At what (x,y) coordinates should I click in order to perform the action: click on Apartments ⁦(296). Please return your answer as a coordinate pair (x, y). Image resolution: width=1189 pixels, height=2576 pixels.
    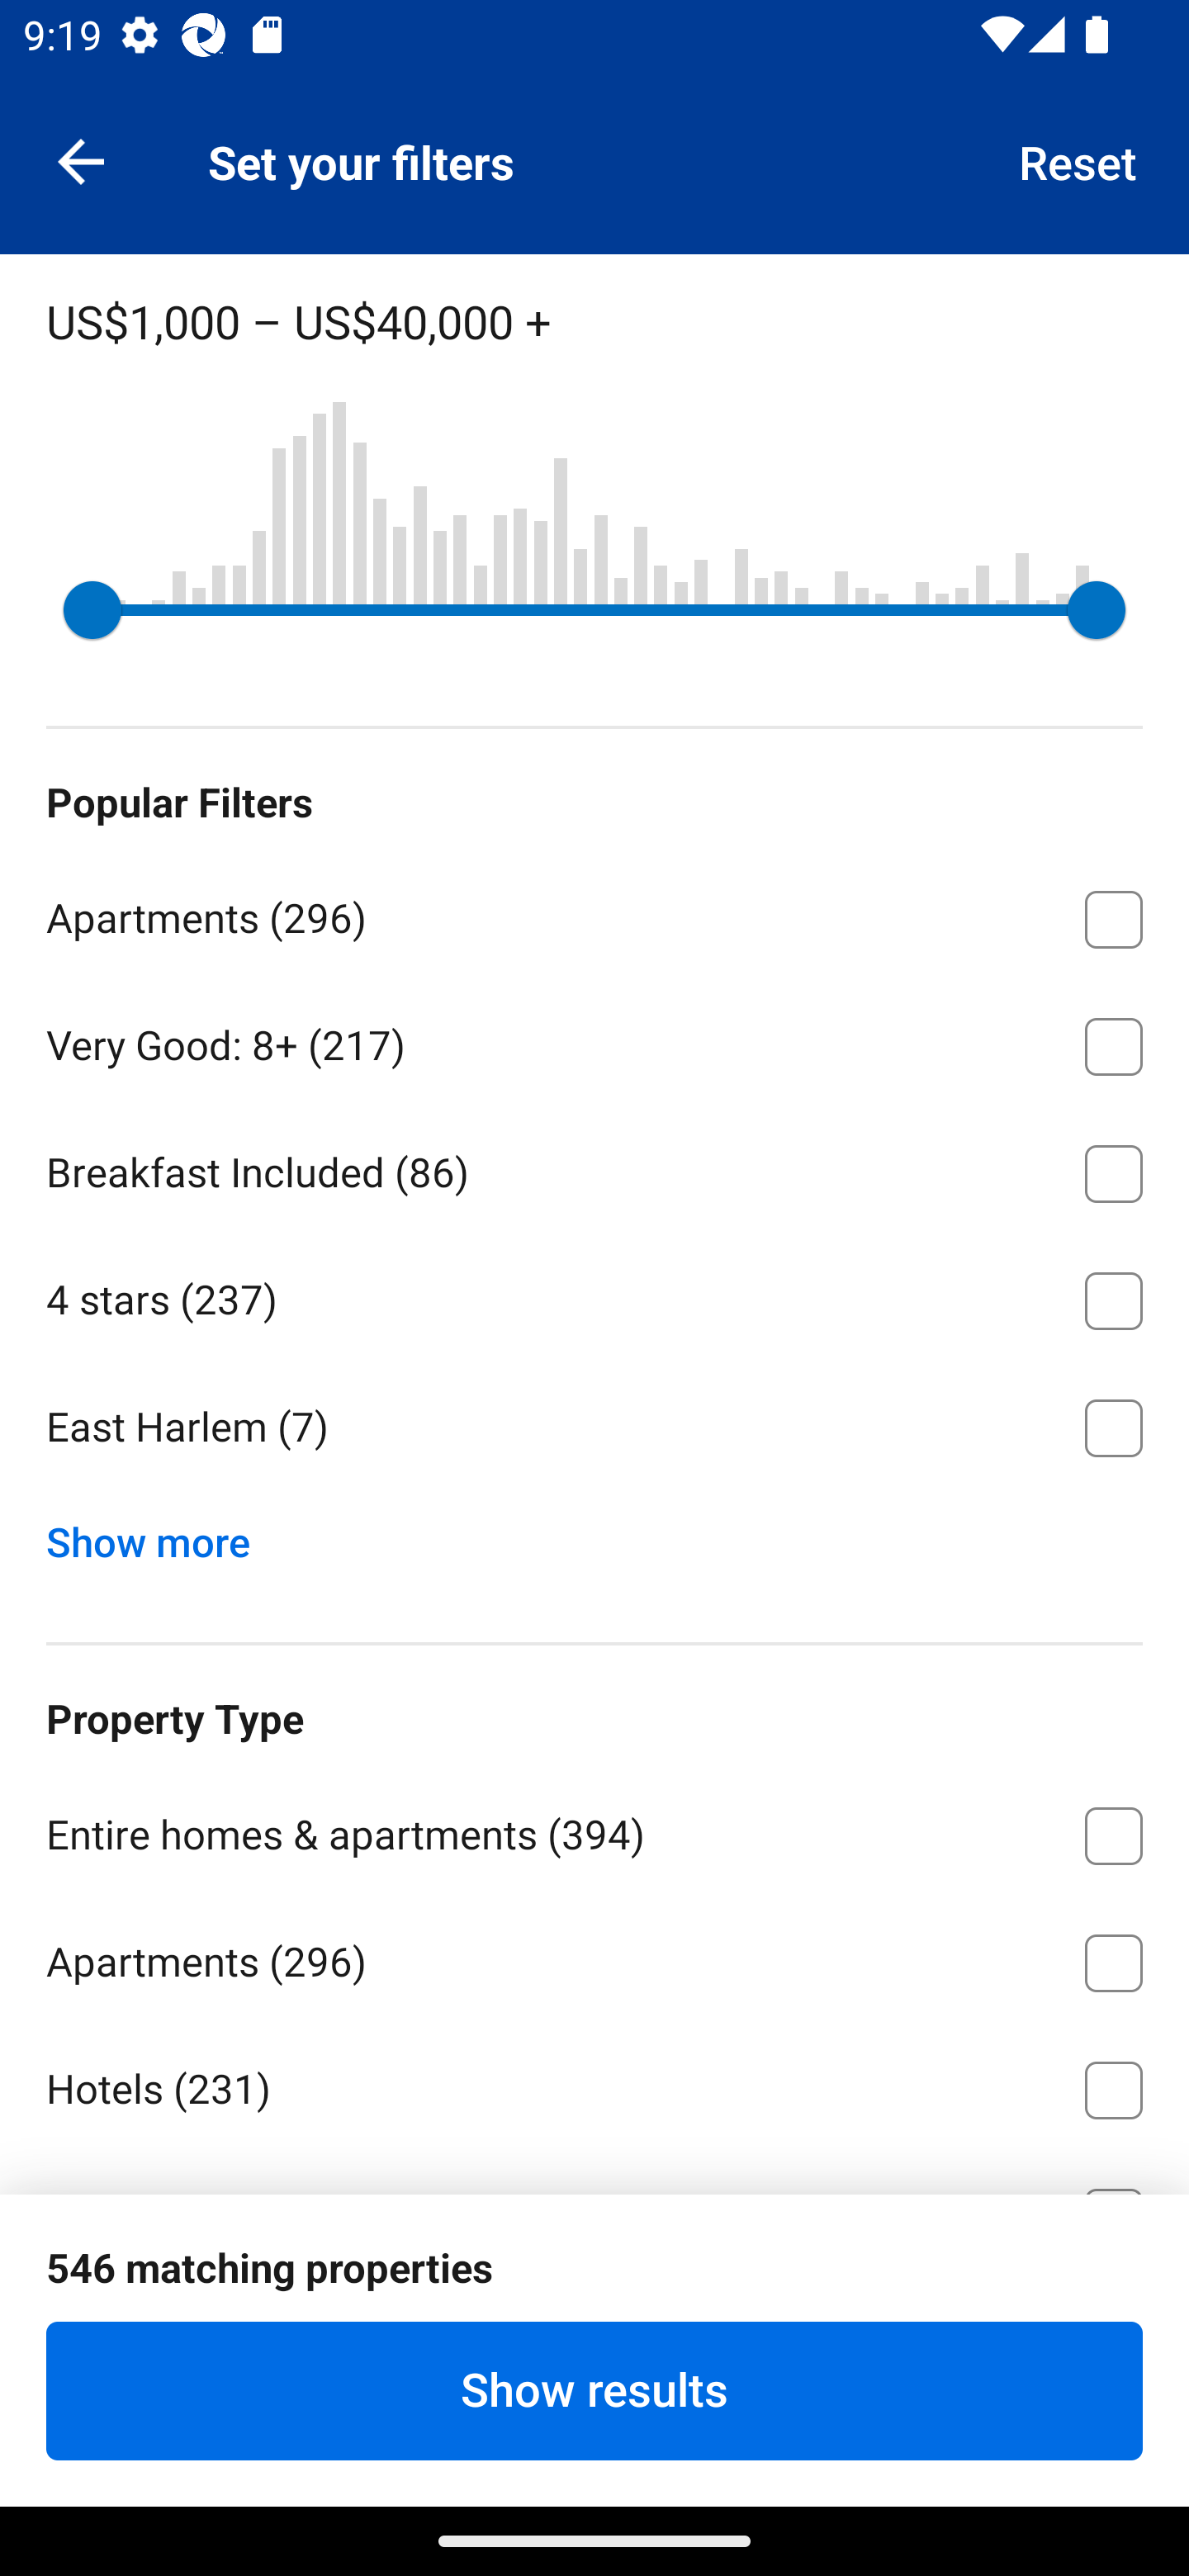
    Looking at the image, I should click on (594, 913).